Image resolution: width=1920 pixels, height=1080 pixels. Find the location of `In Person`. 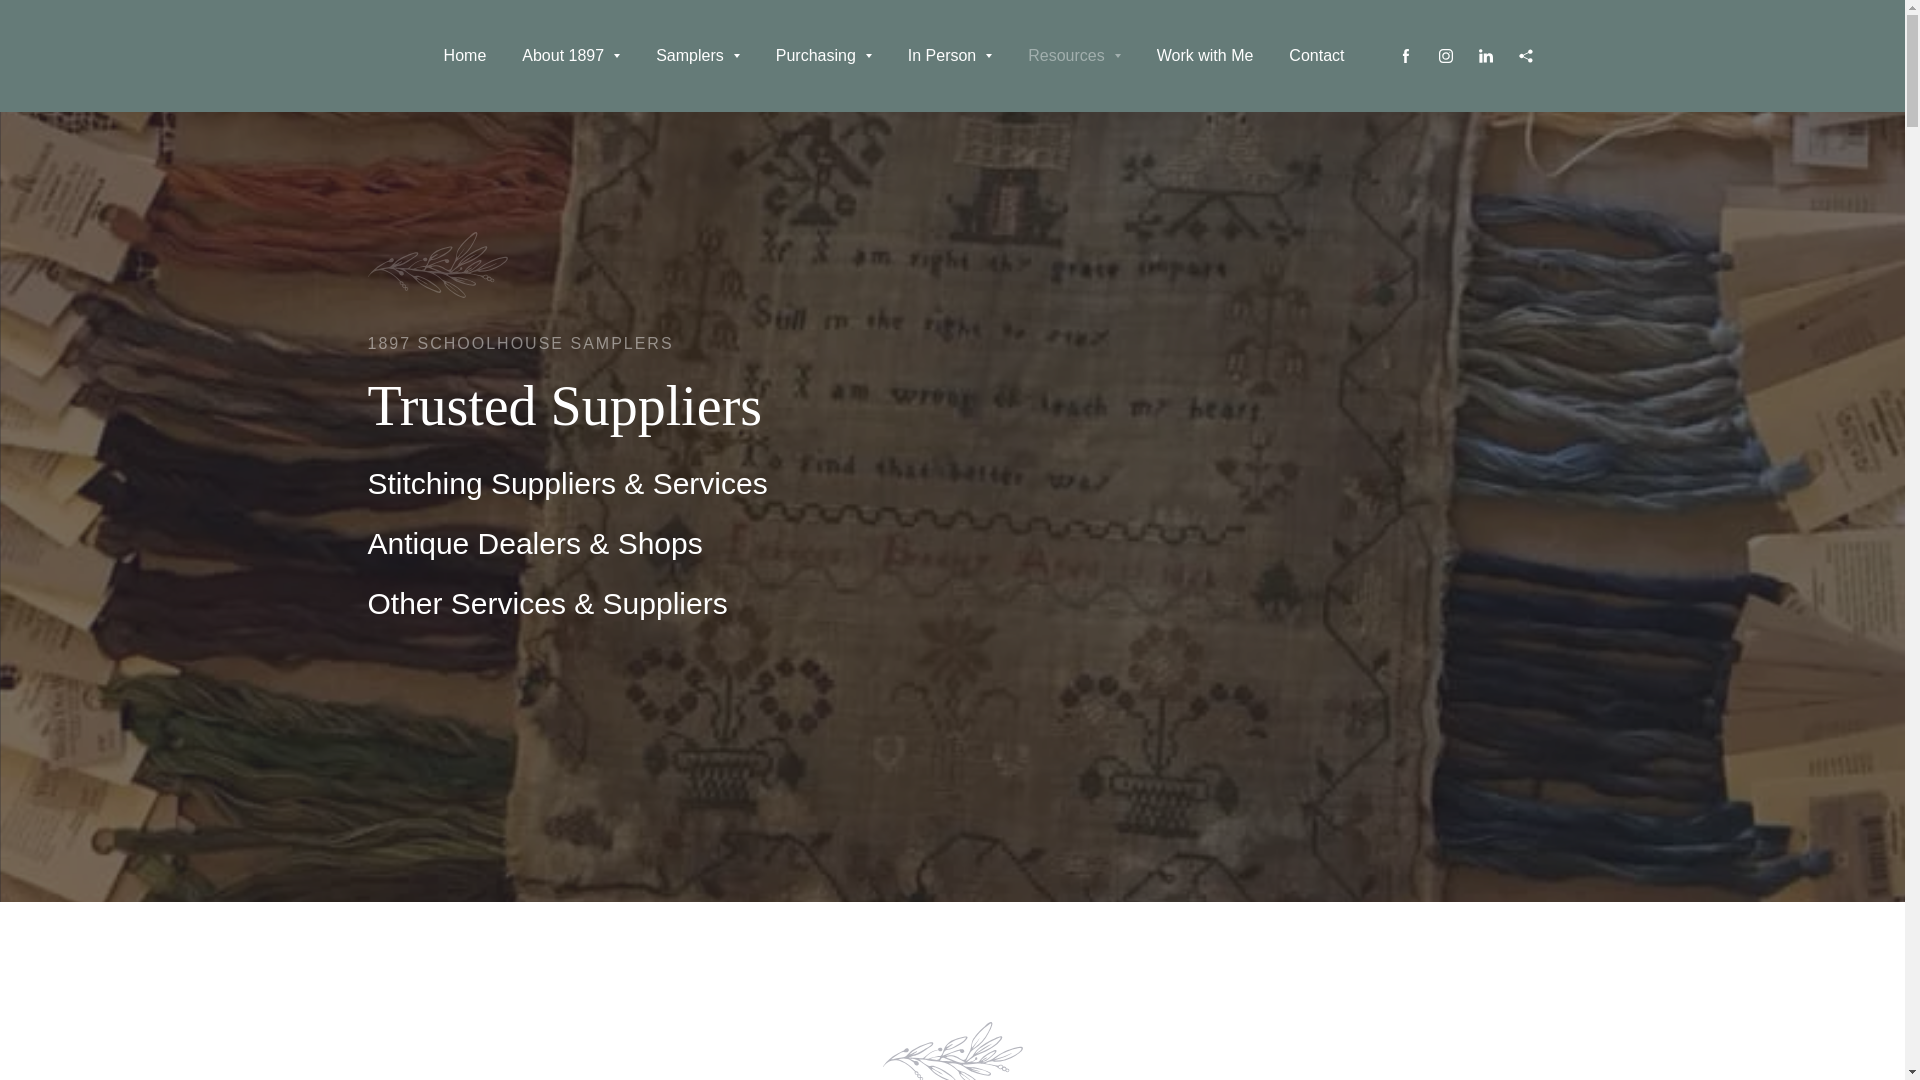

In Person is located at coordinates (950, 56).